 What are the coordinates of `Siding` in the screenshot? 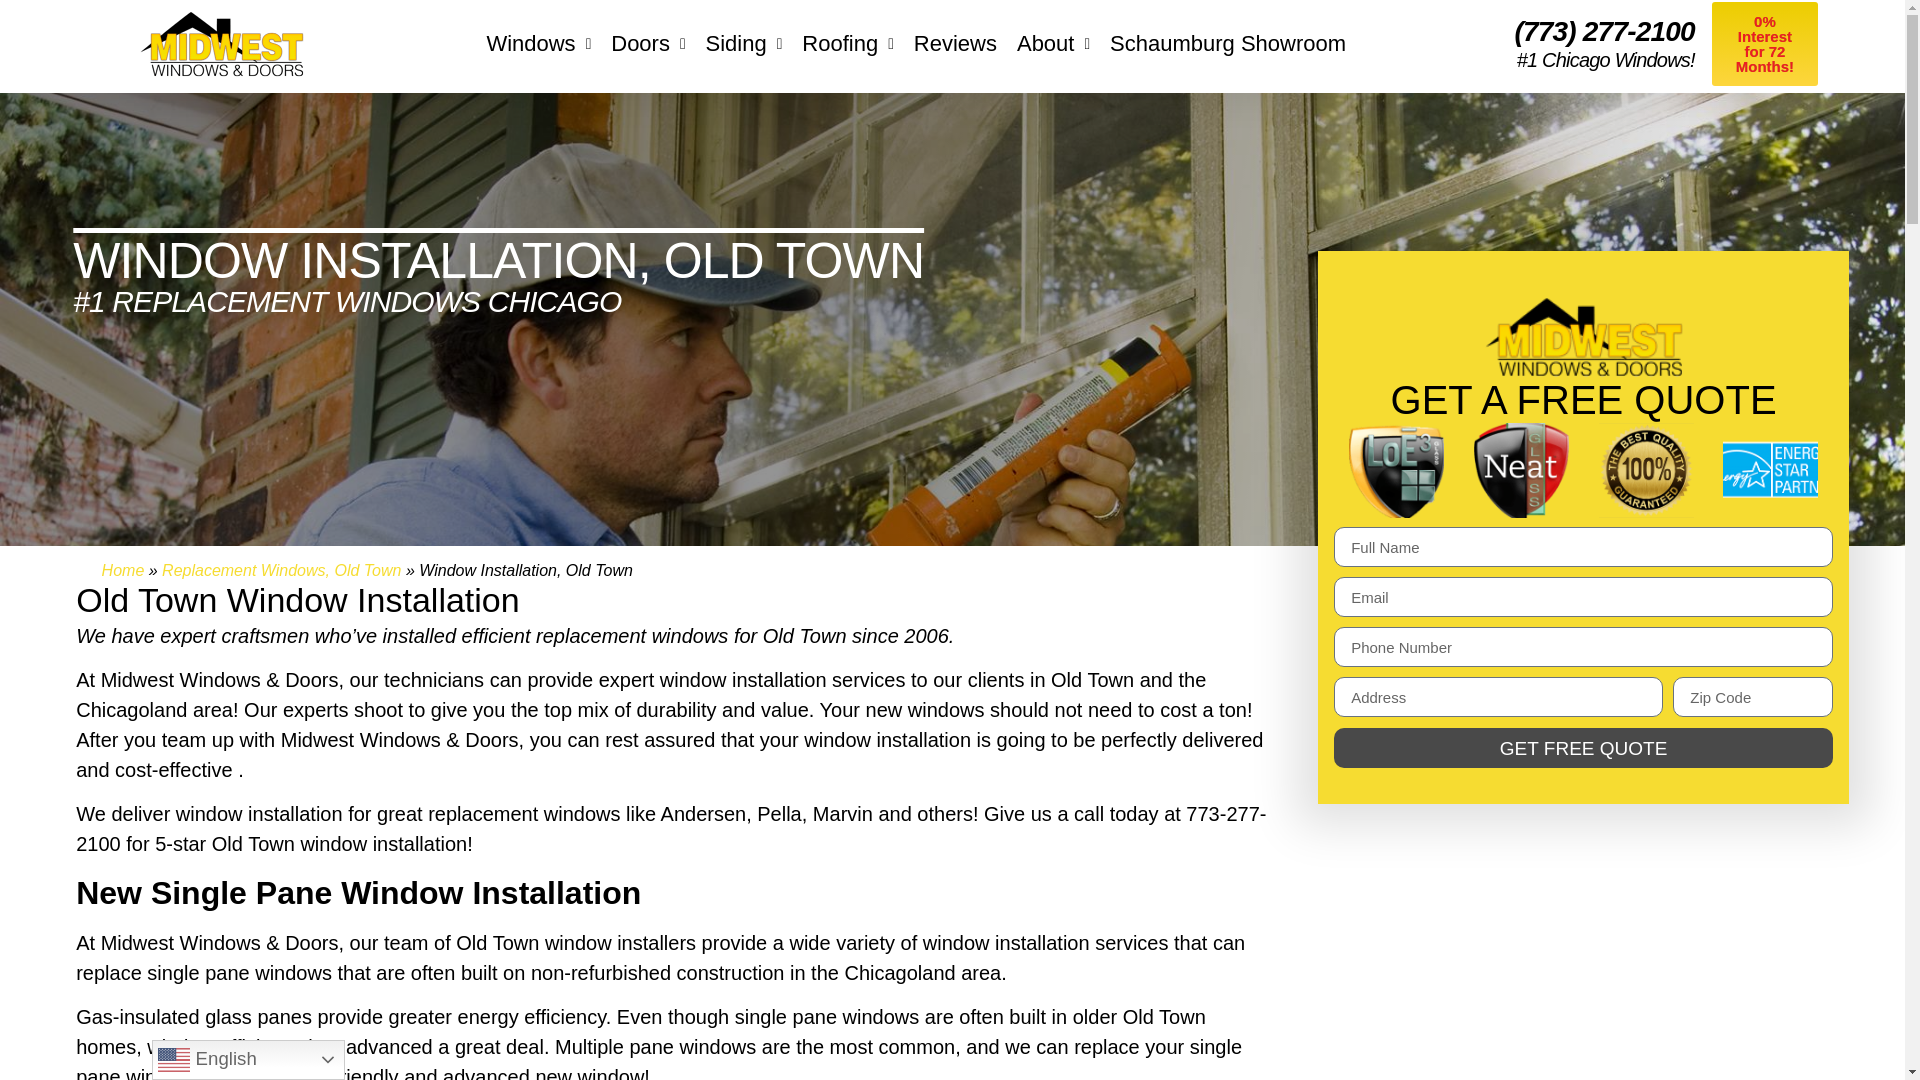 It's located at (744, 43).